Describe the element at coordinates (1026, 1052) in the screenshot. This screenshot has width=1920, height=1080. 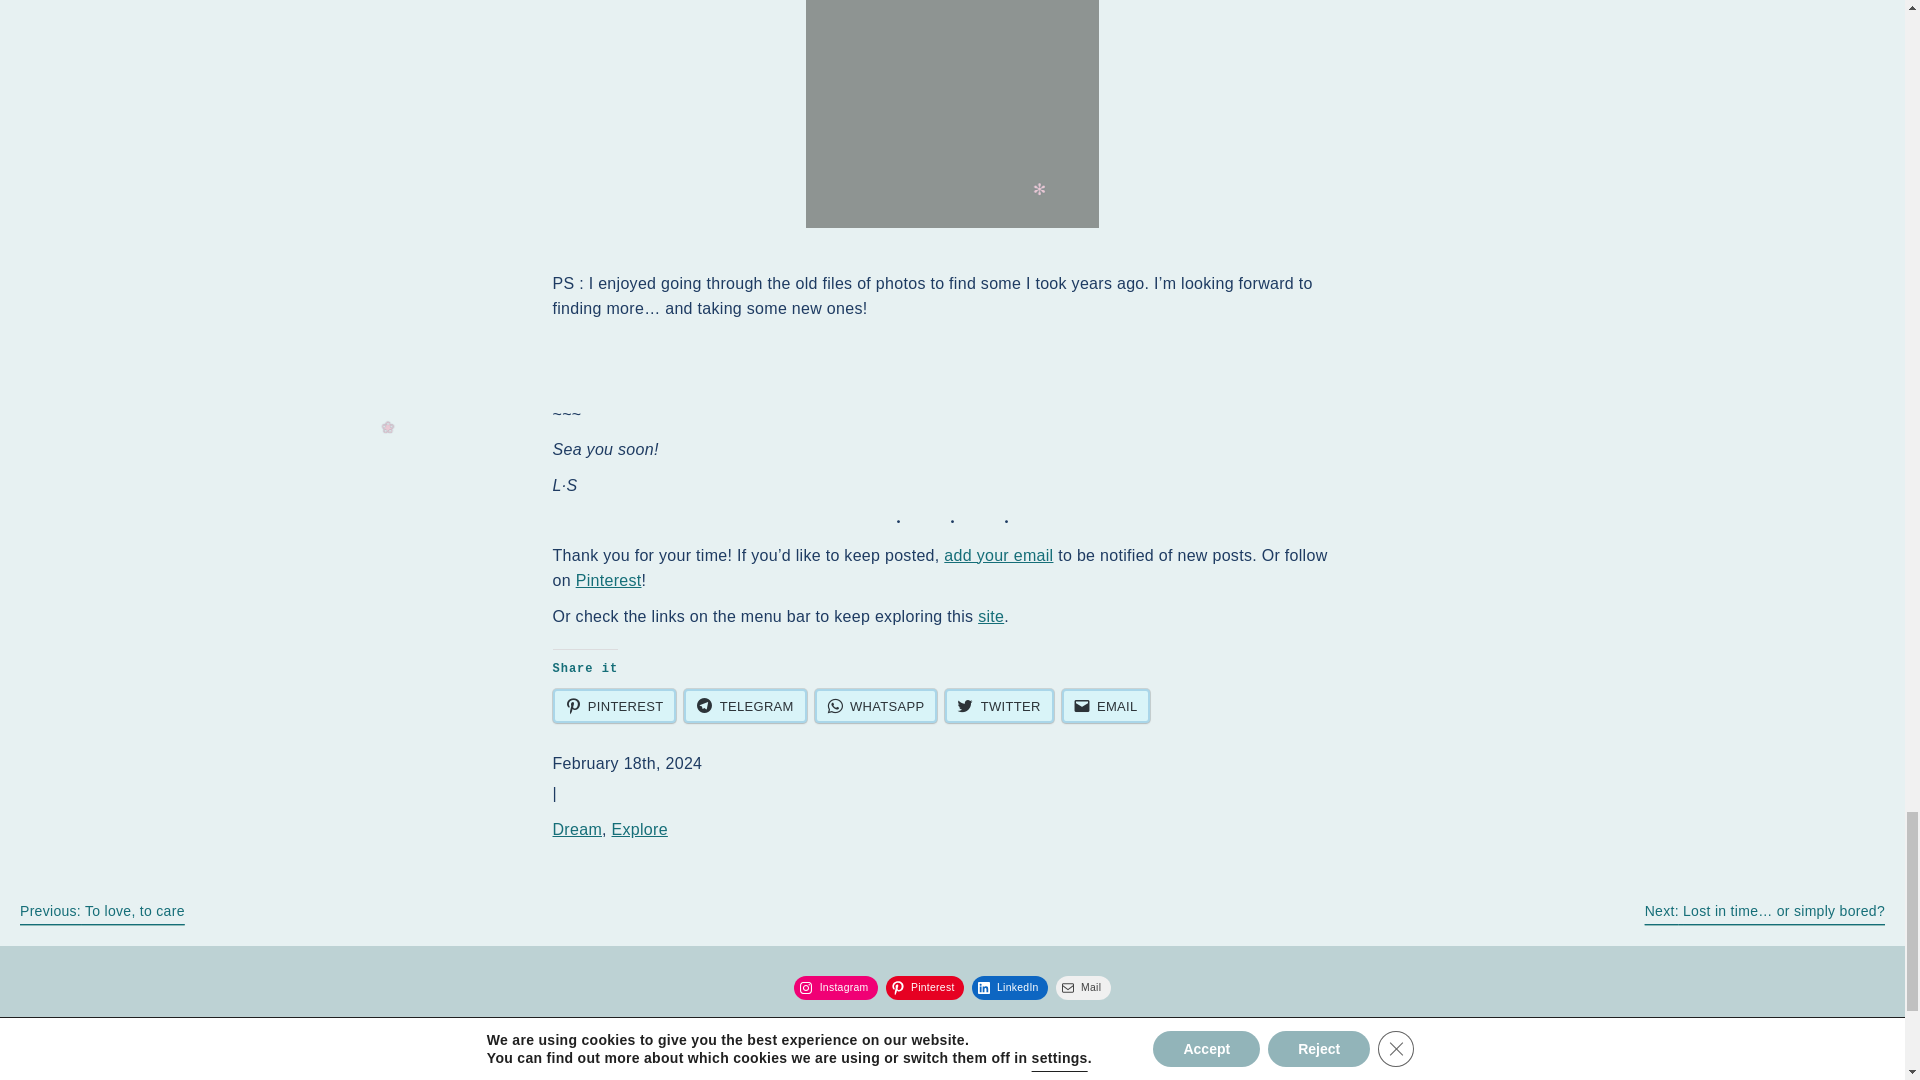
I see `Privacy Policy` at that location.